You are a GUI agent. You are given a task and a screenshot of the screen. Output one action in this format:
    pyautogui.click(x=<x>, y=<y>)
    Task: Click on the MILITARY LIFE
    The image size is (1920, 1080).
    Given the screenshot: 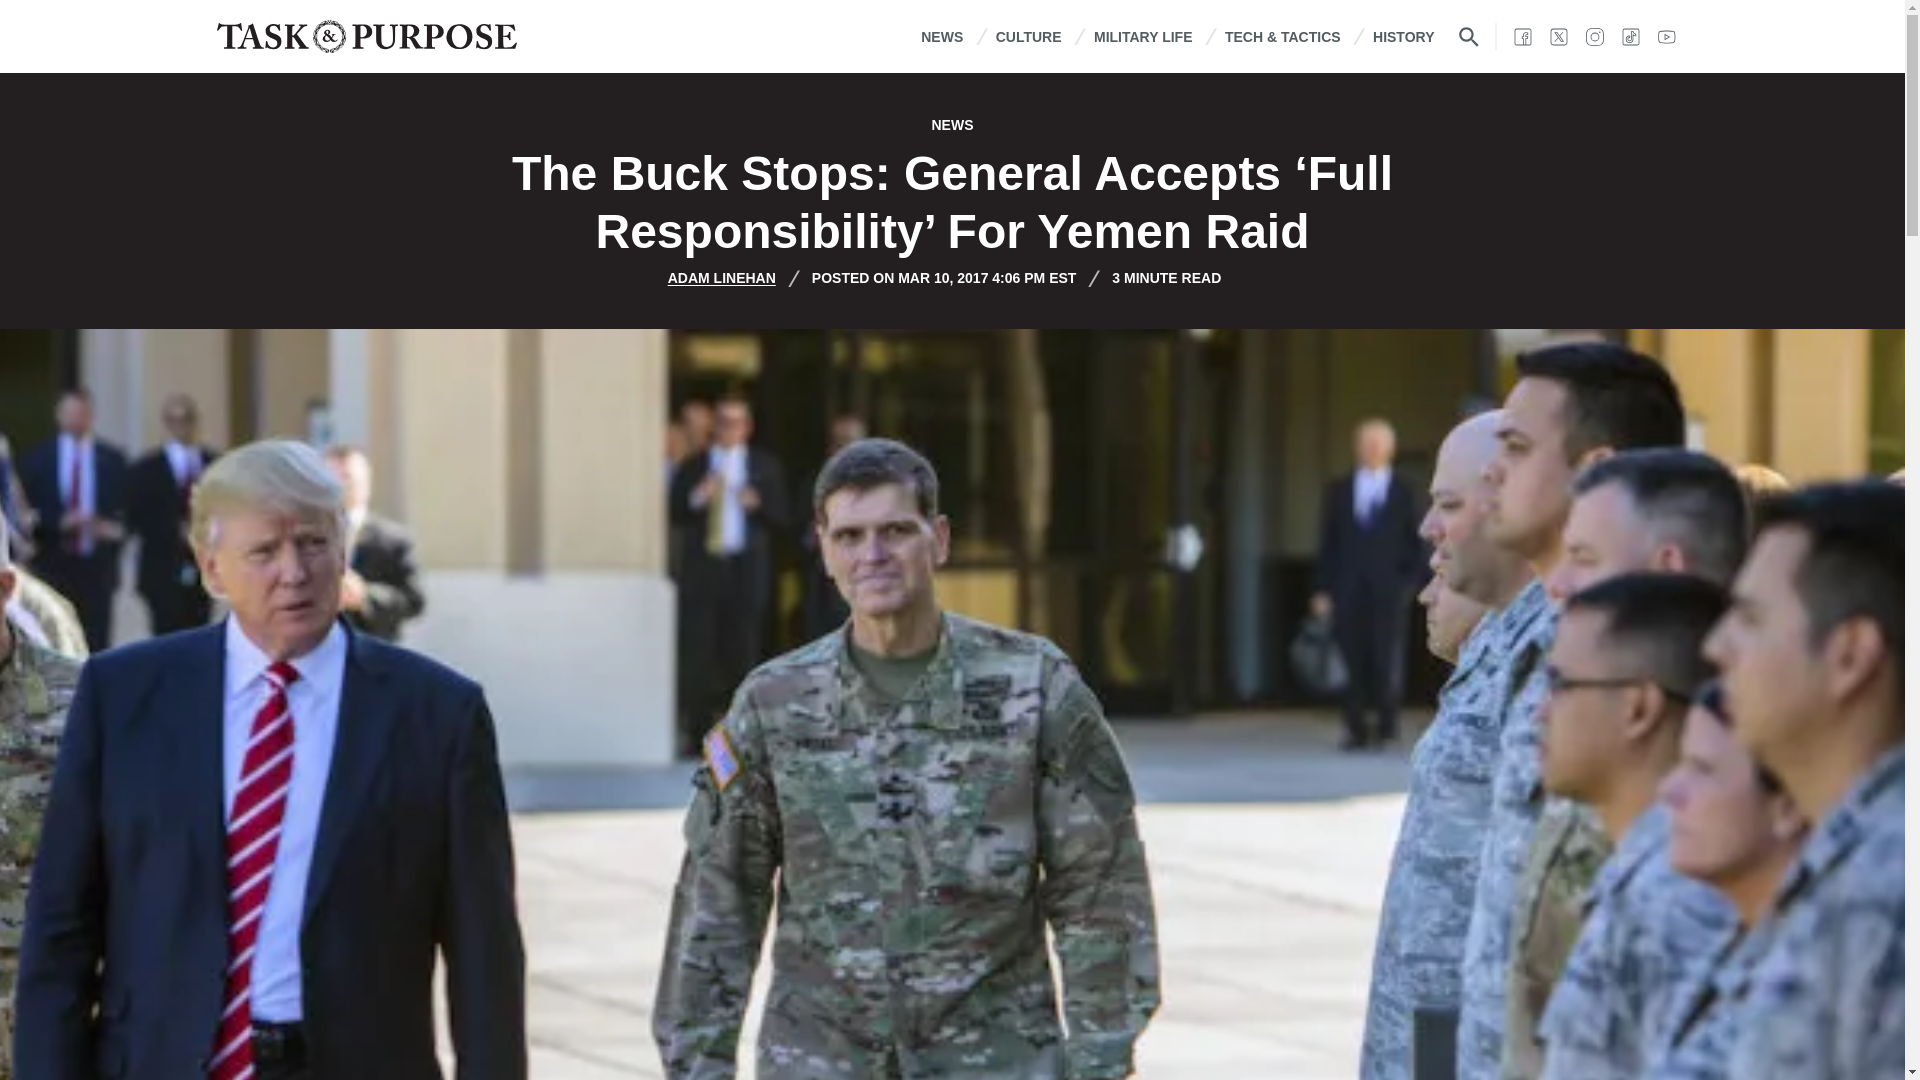 What is the action you would take?
    pyautogui.click(x=1143, y=36)
    